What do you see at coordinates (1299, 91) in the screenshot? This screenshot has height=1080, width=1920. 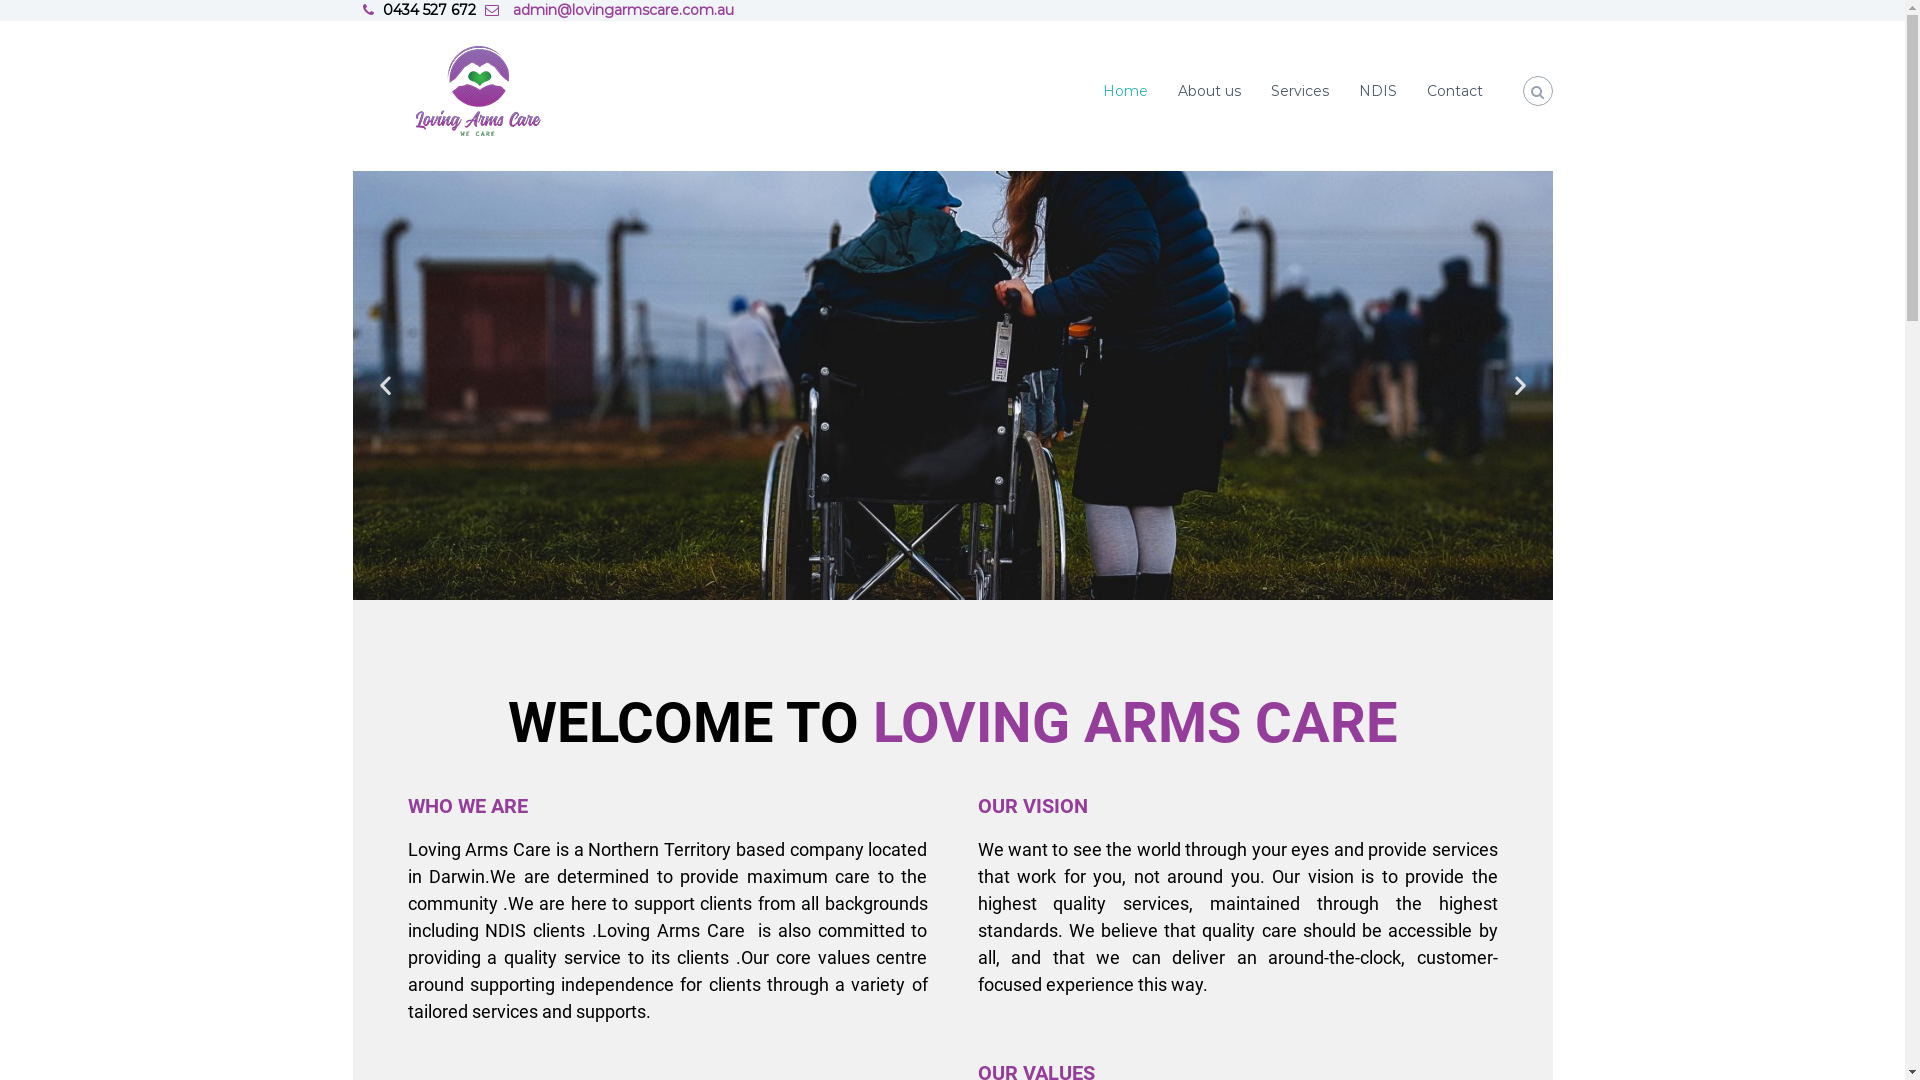 I see `Services` at bounding box center [1299, 91].